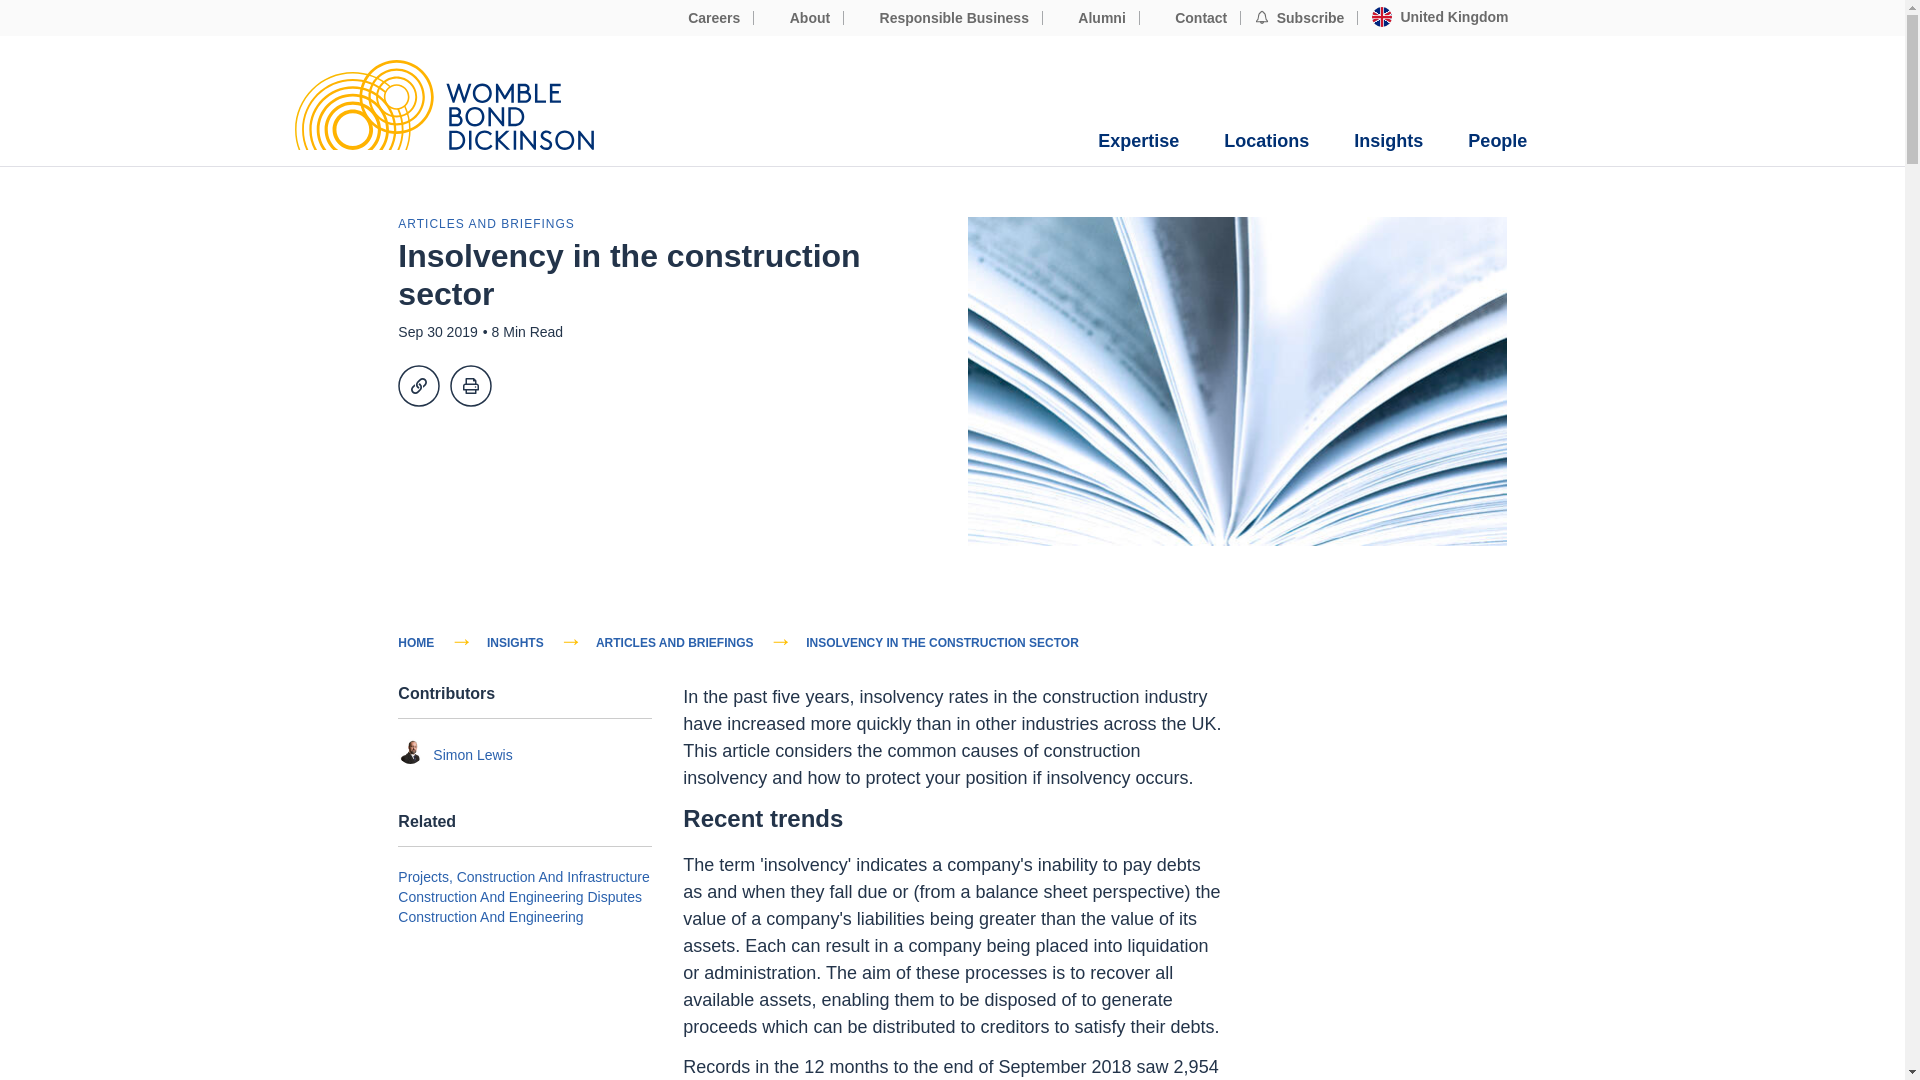 The height and width of the screenshot is (1080, 1920). I want to click on Responsible Business, so click(943, 18).